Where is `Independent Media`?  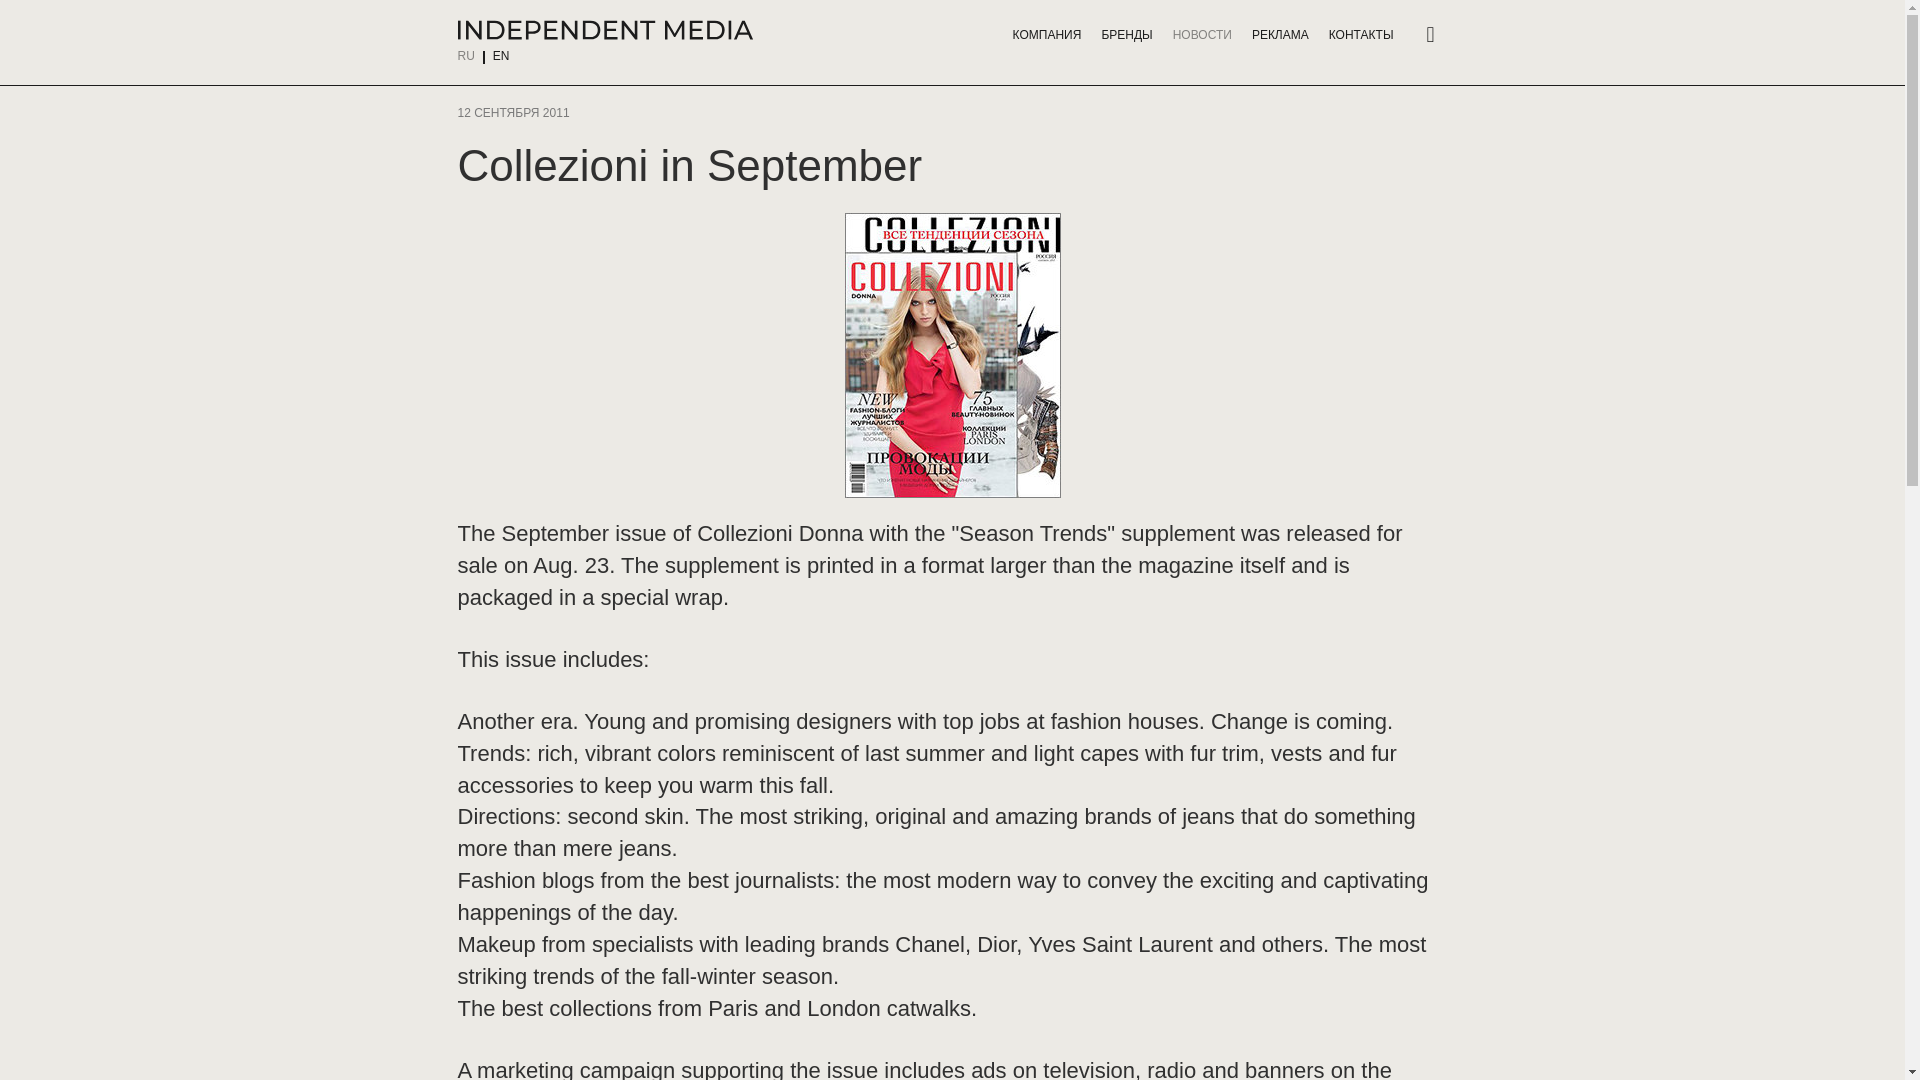 Independent Media is located at coordinates (605, 30).